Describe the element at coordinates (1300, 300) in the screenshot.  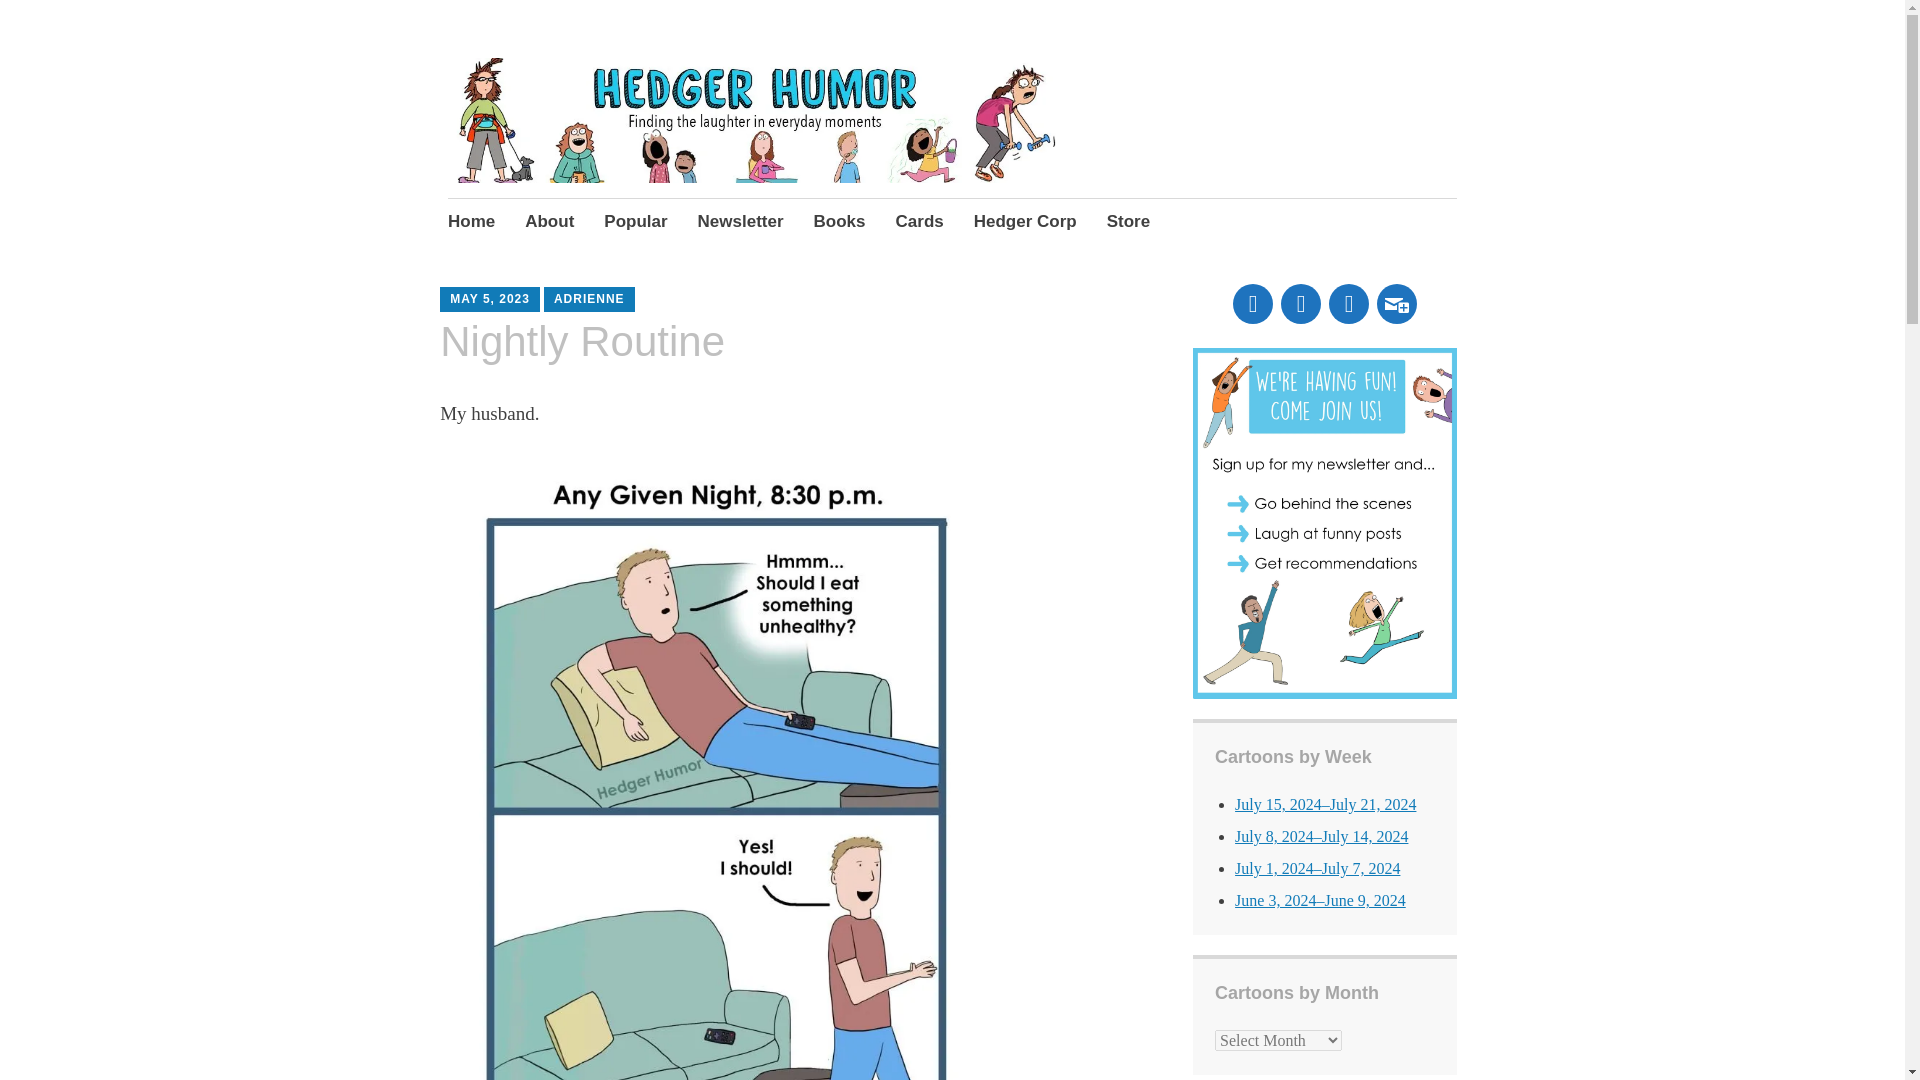
I see `Instagram` at that location.